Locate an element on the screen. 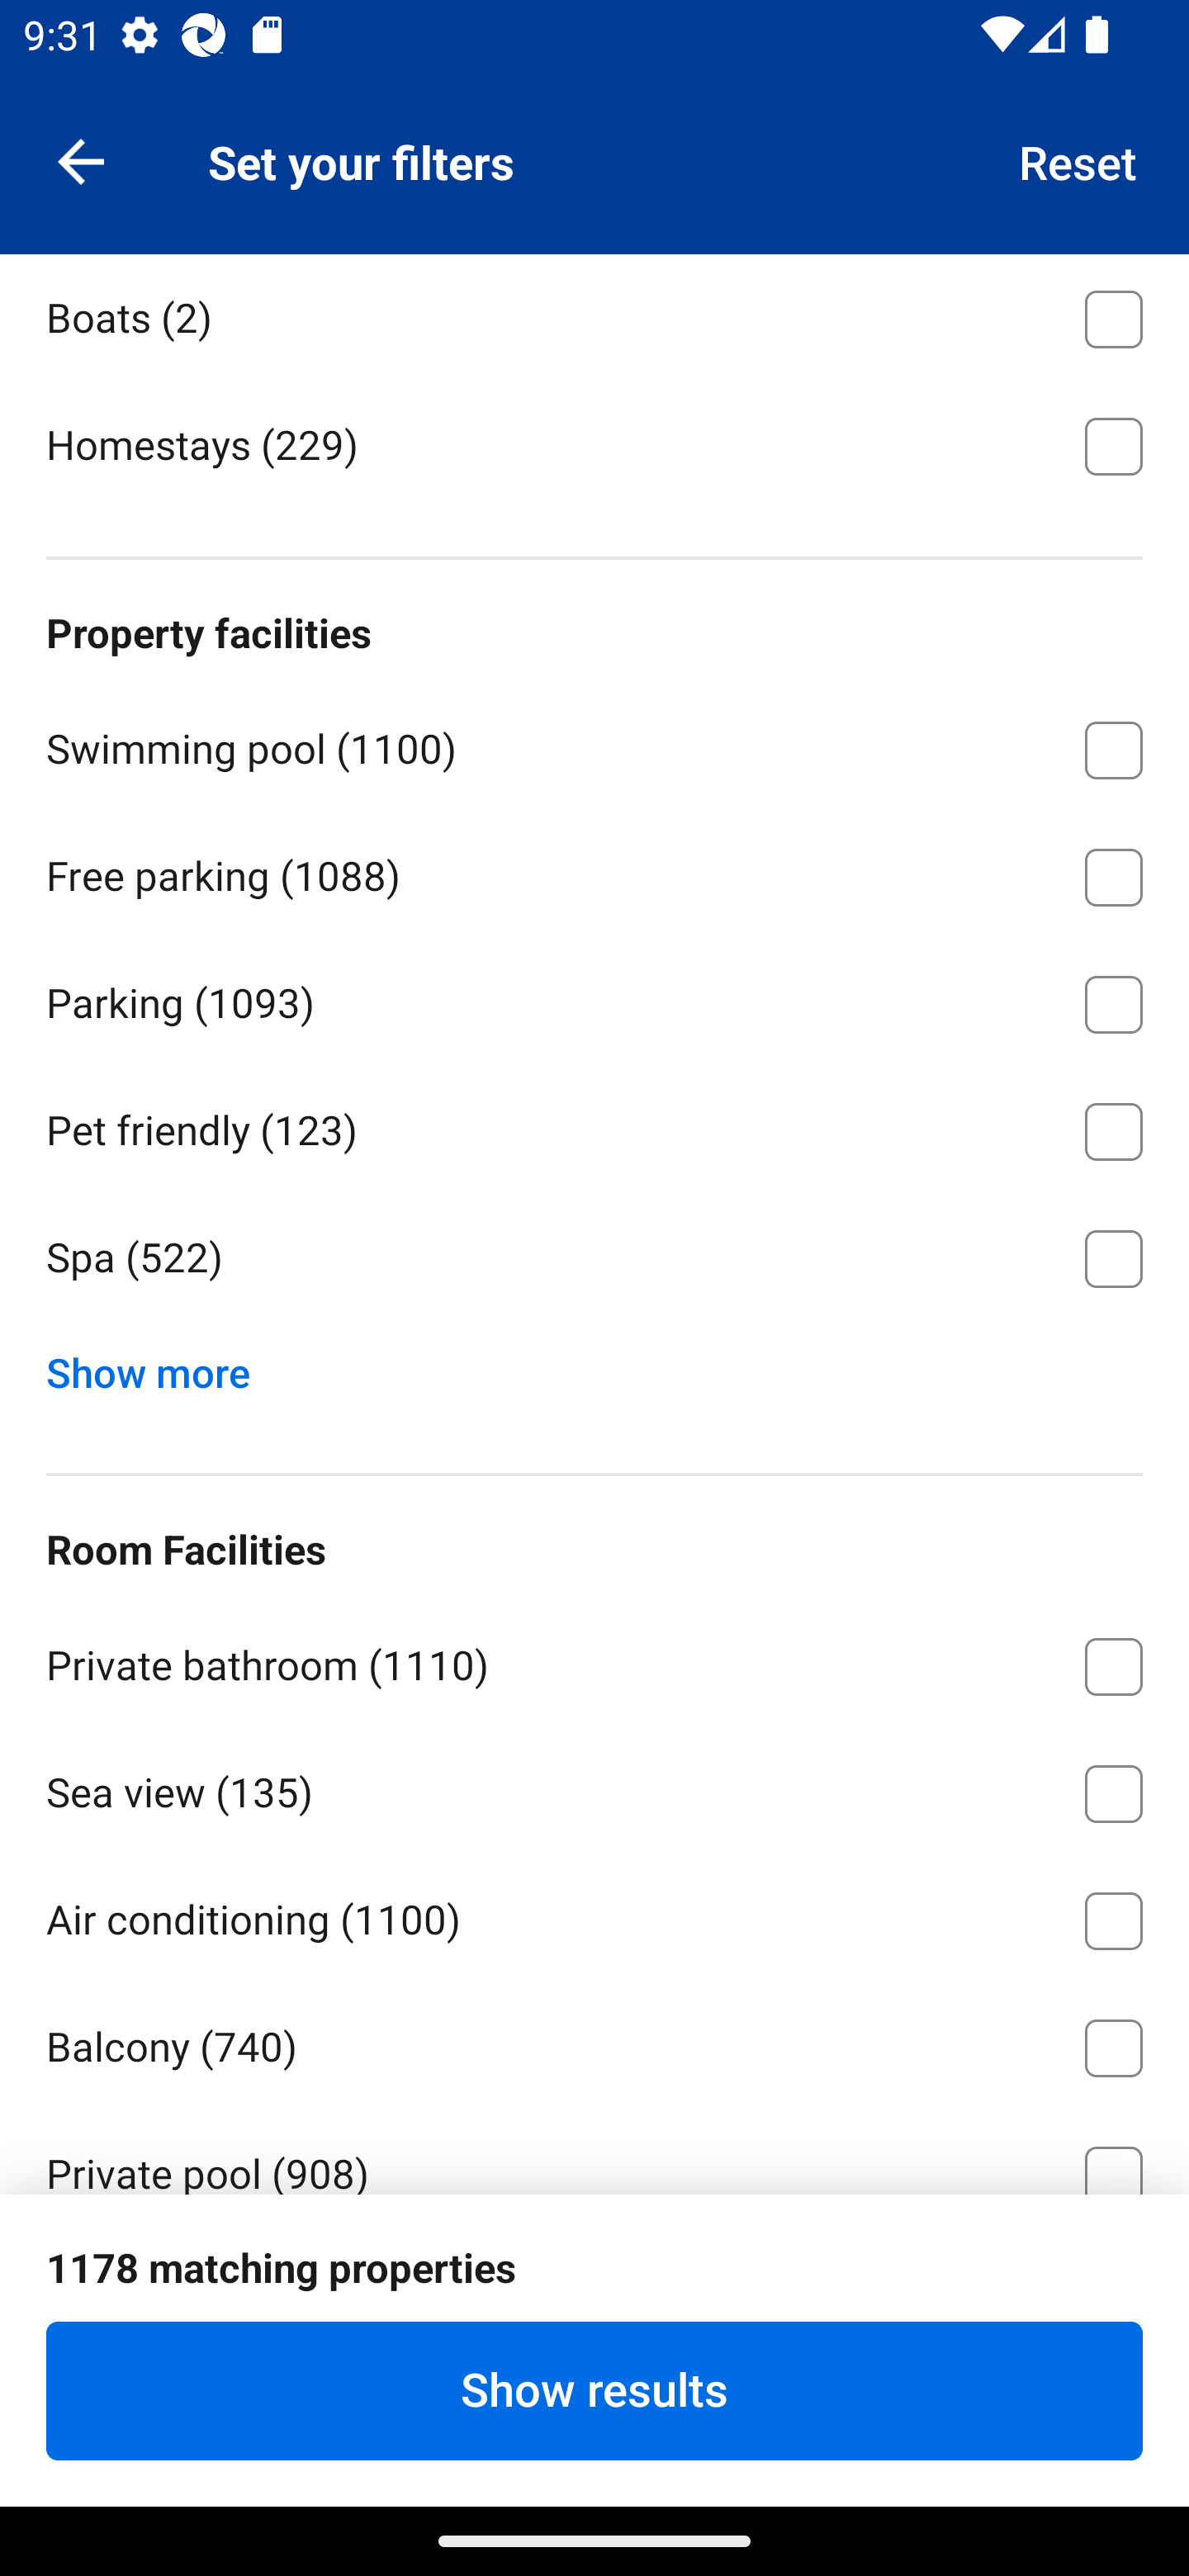  Show results is located at coordinates (594, 2390).